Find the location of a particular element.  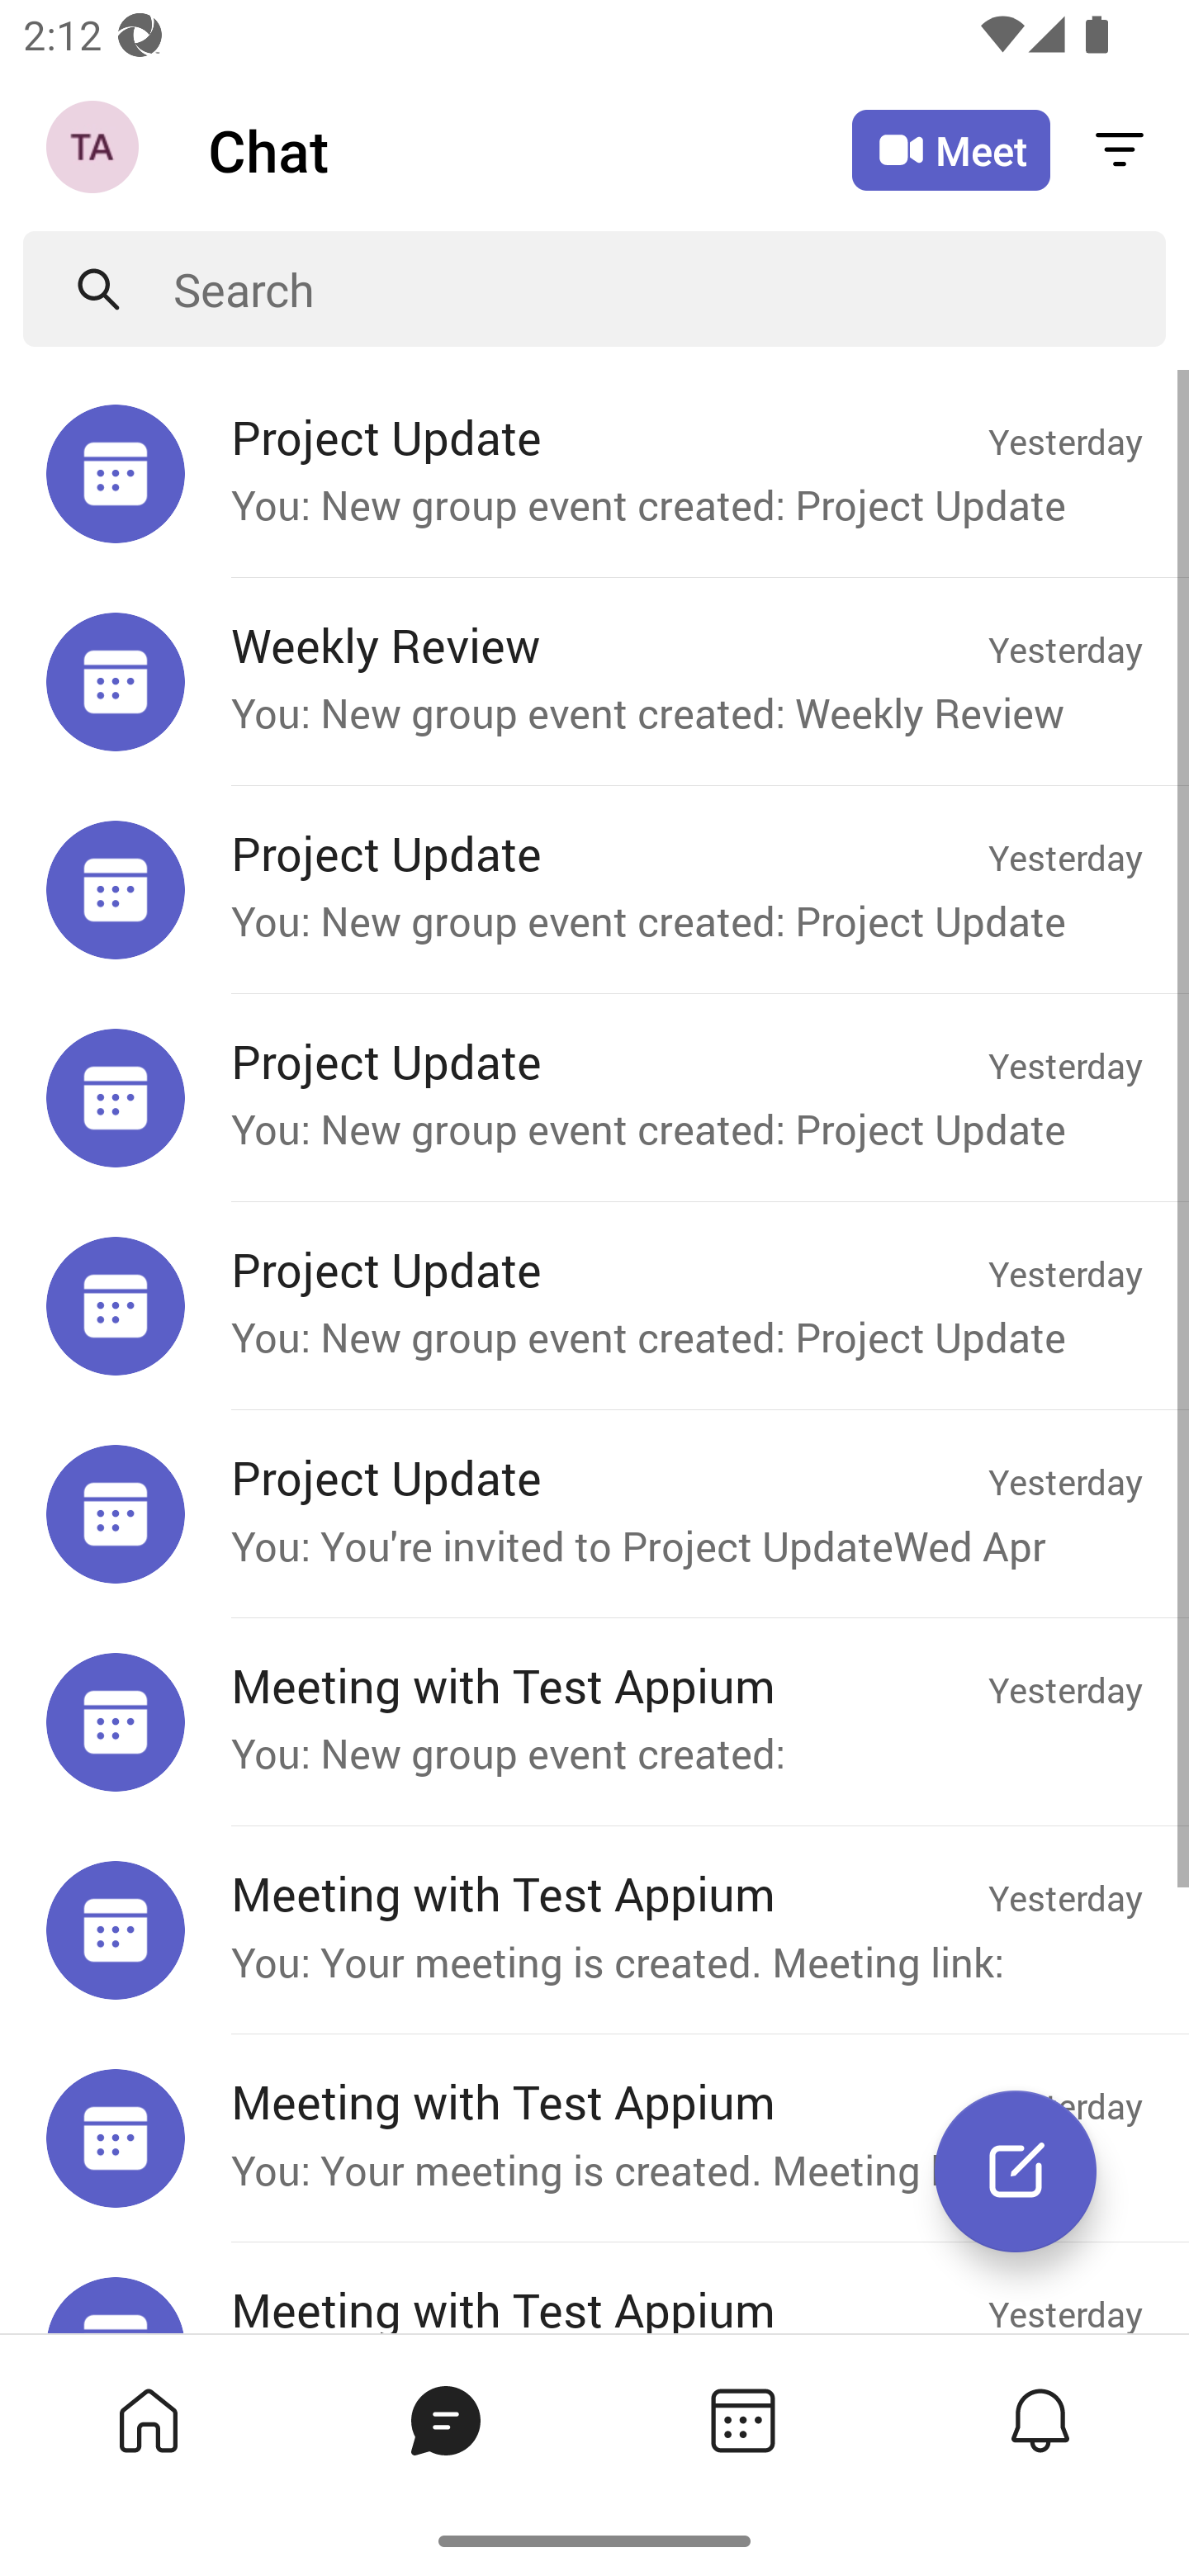

New chat is located at coordinates (1015, 2171).